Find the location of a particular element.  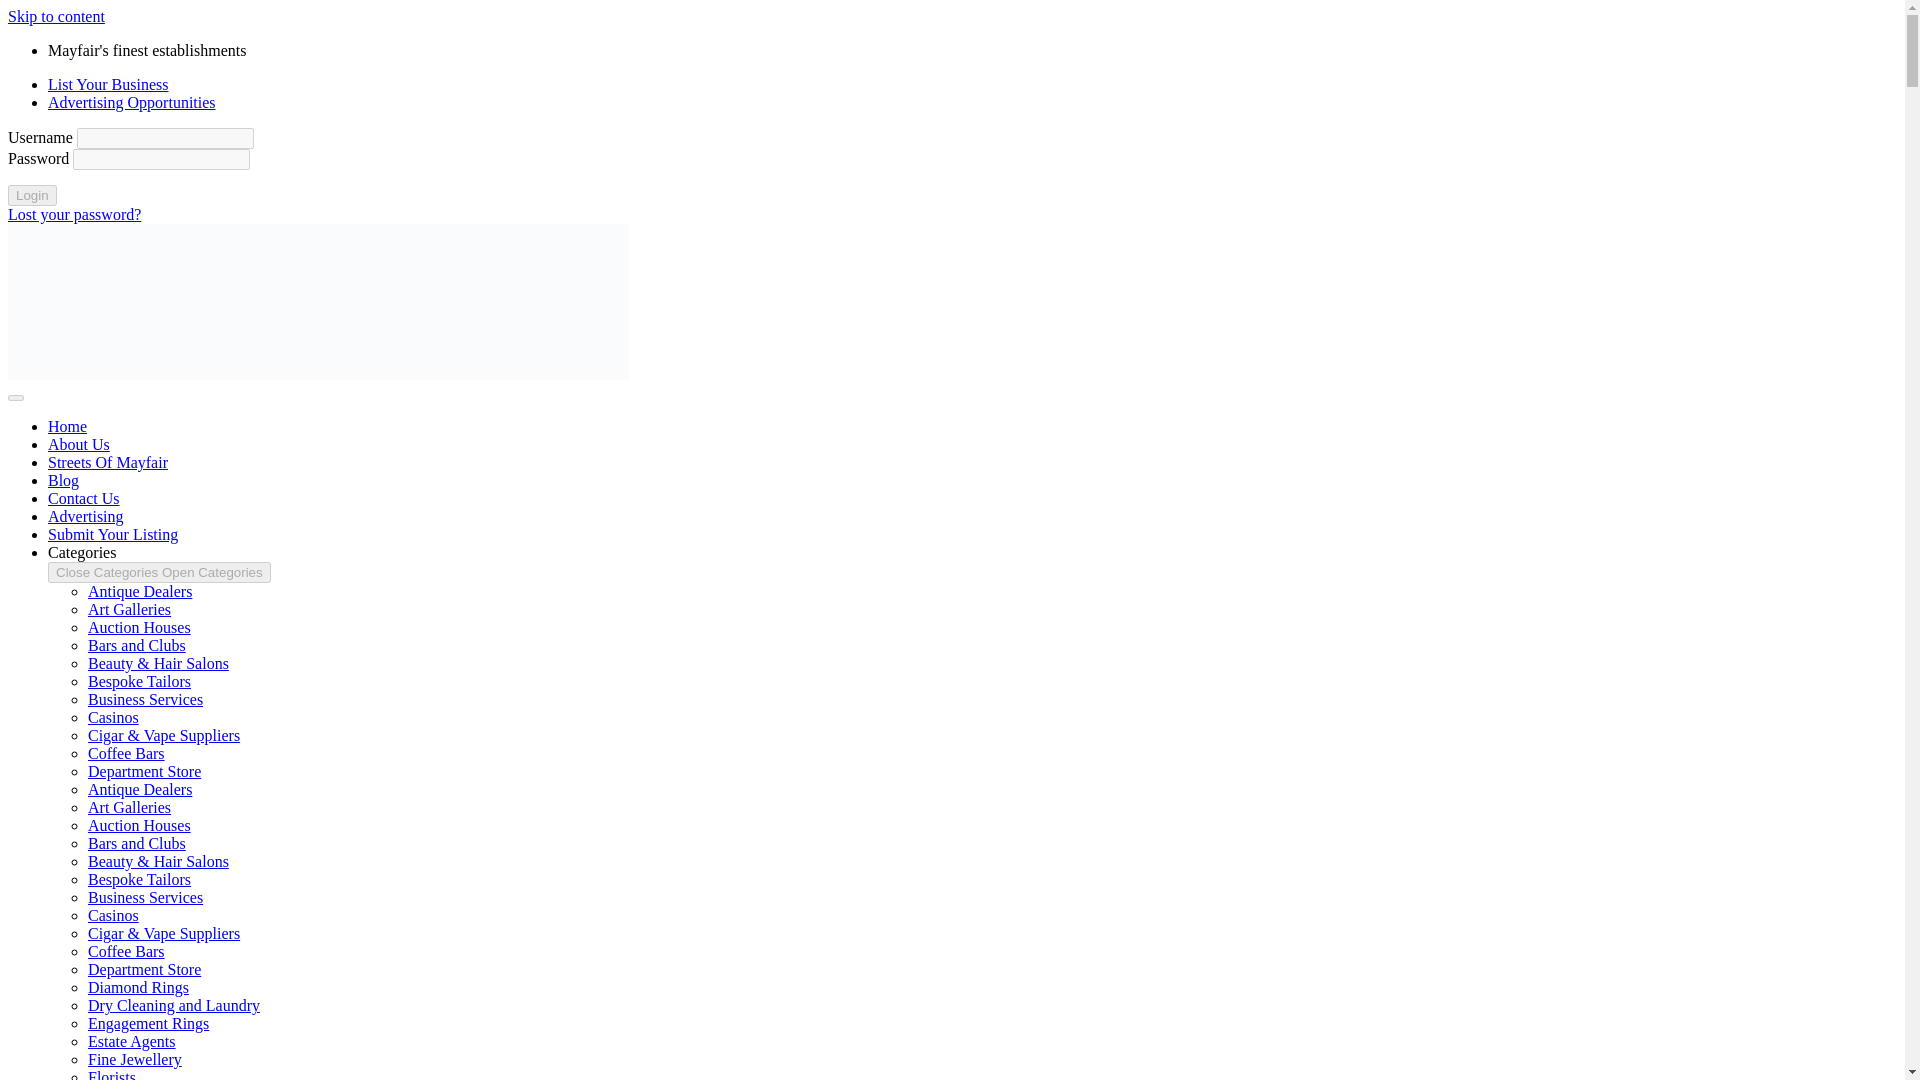

Dry Cleaning and Laundry is located at coordinates (174, 1005).